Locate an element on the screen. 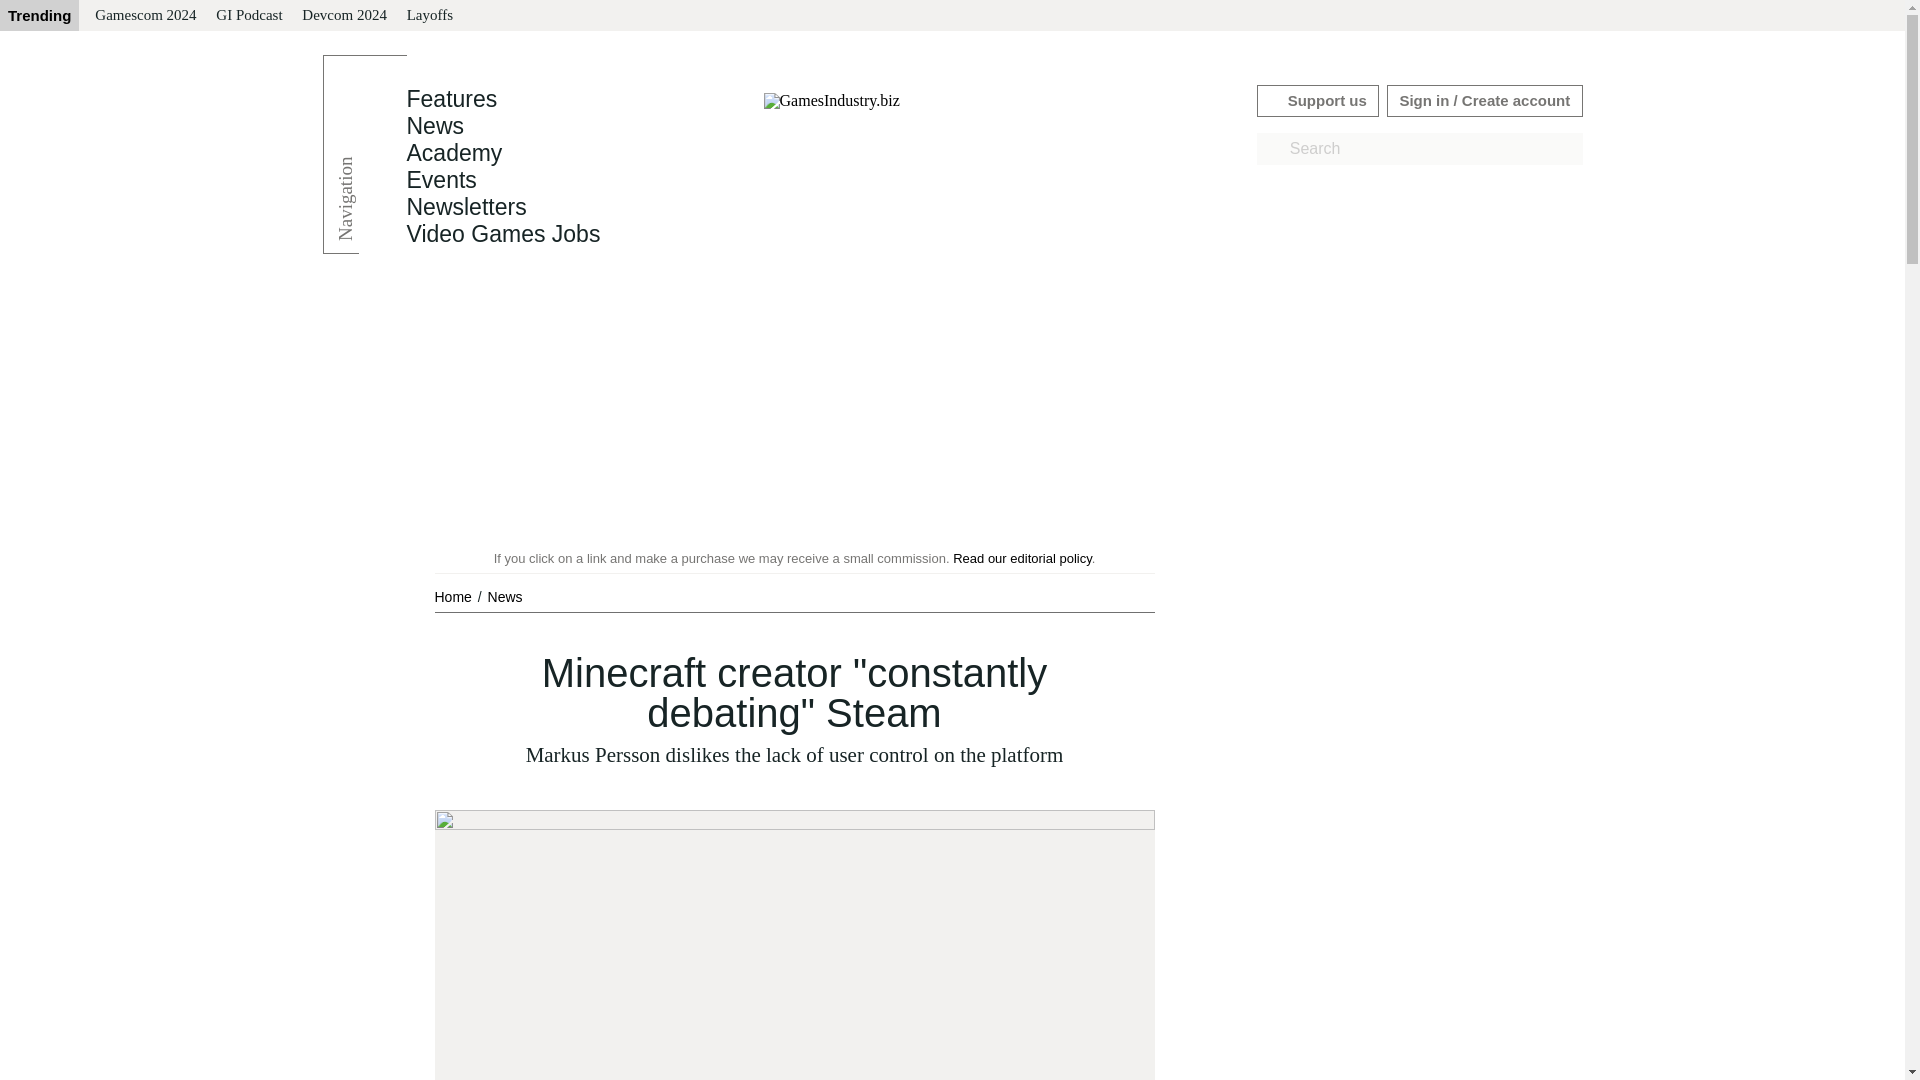 This screenshot has width=1920, height=1080. Home is located at coordinates (454, 596).